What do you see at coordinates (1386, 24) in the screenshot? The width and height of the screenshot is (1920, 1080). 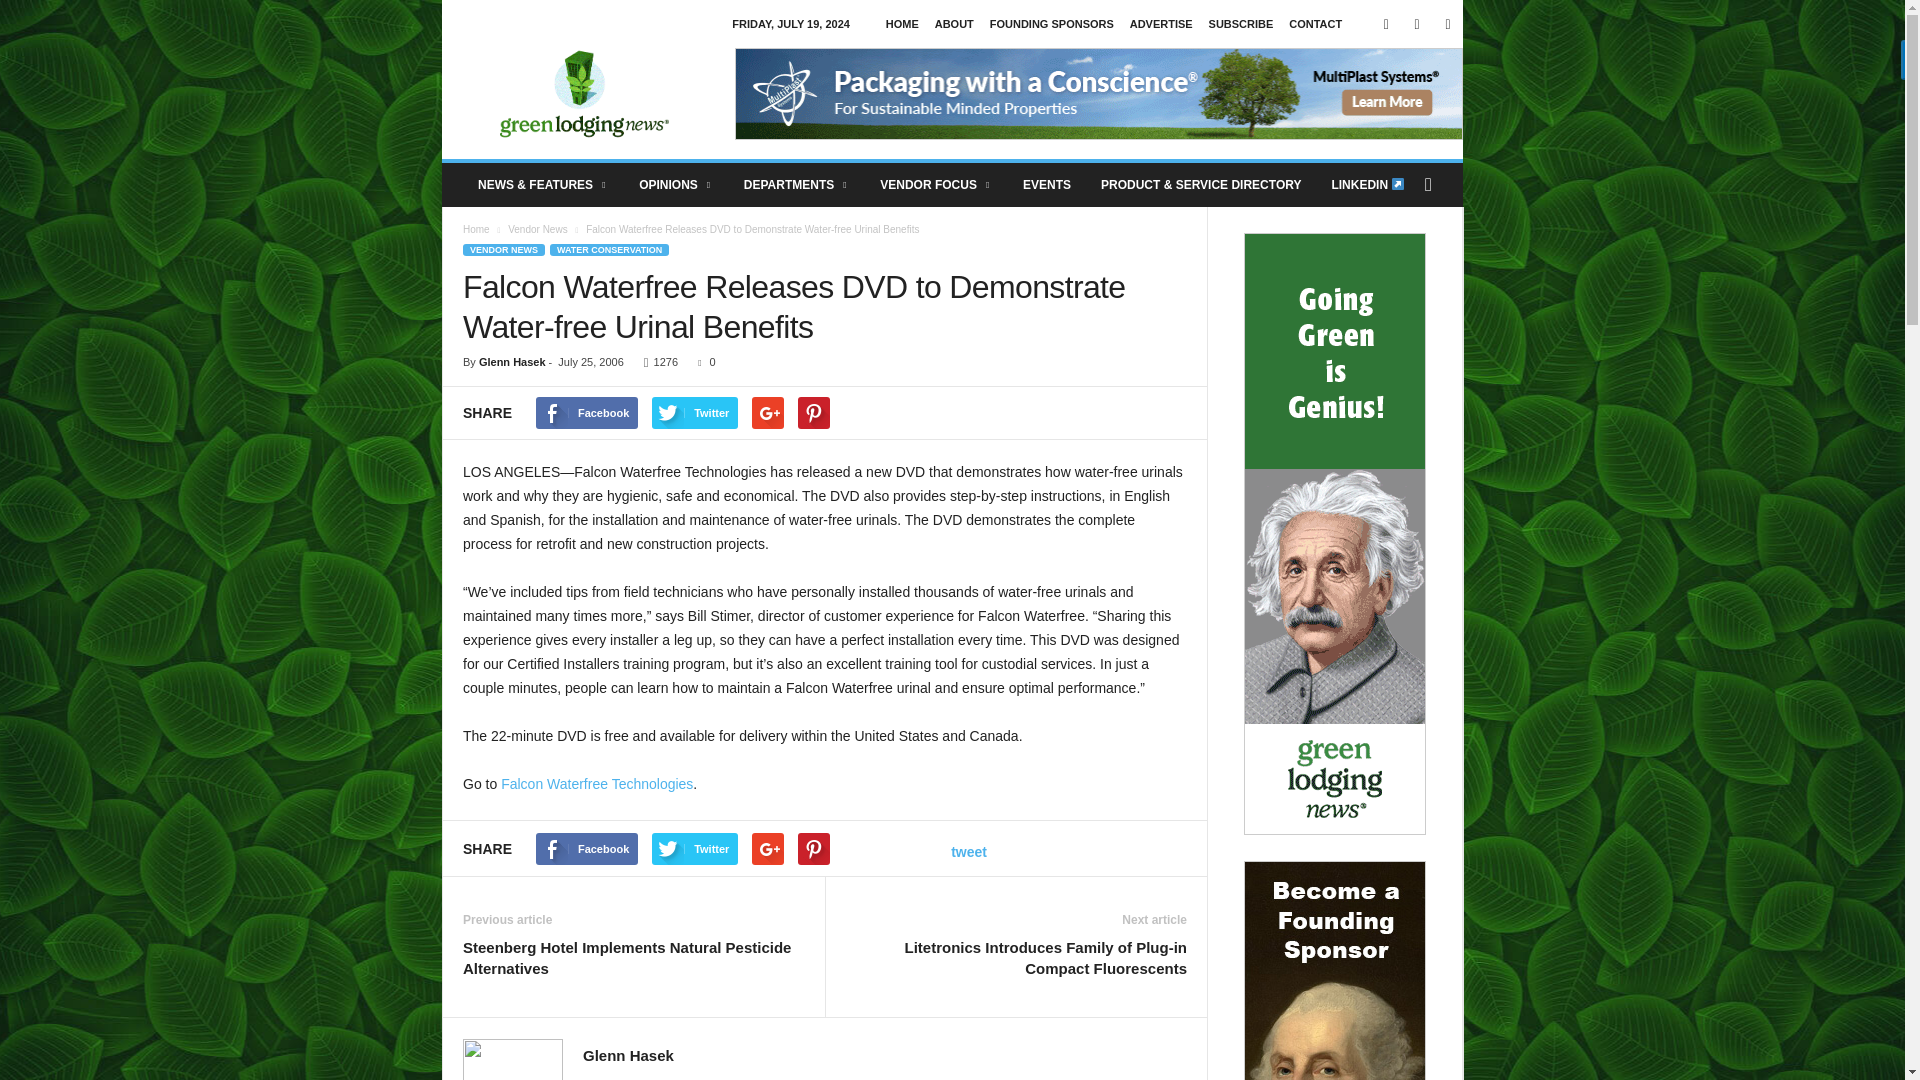 I see `Facebook` at bounding box center [1386, 24].